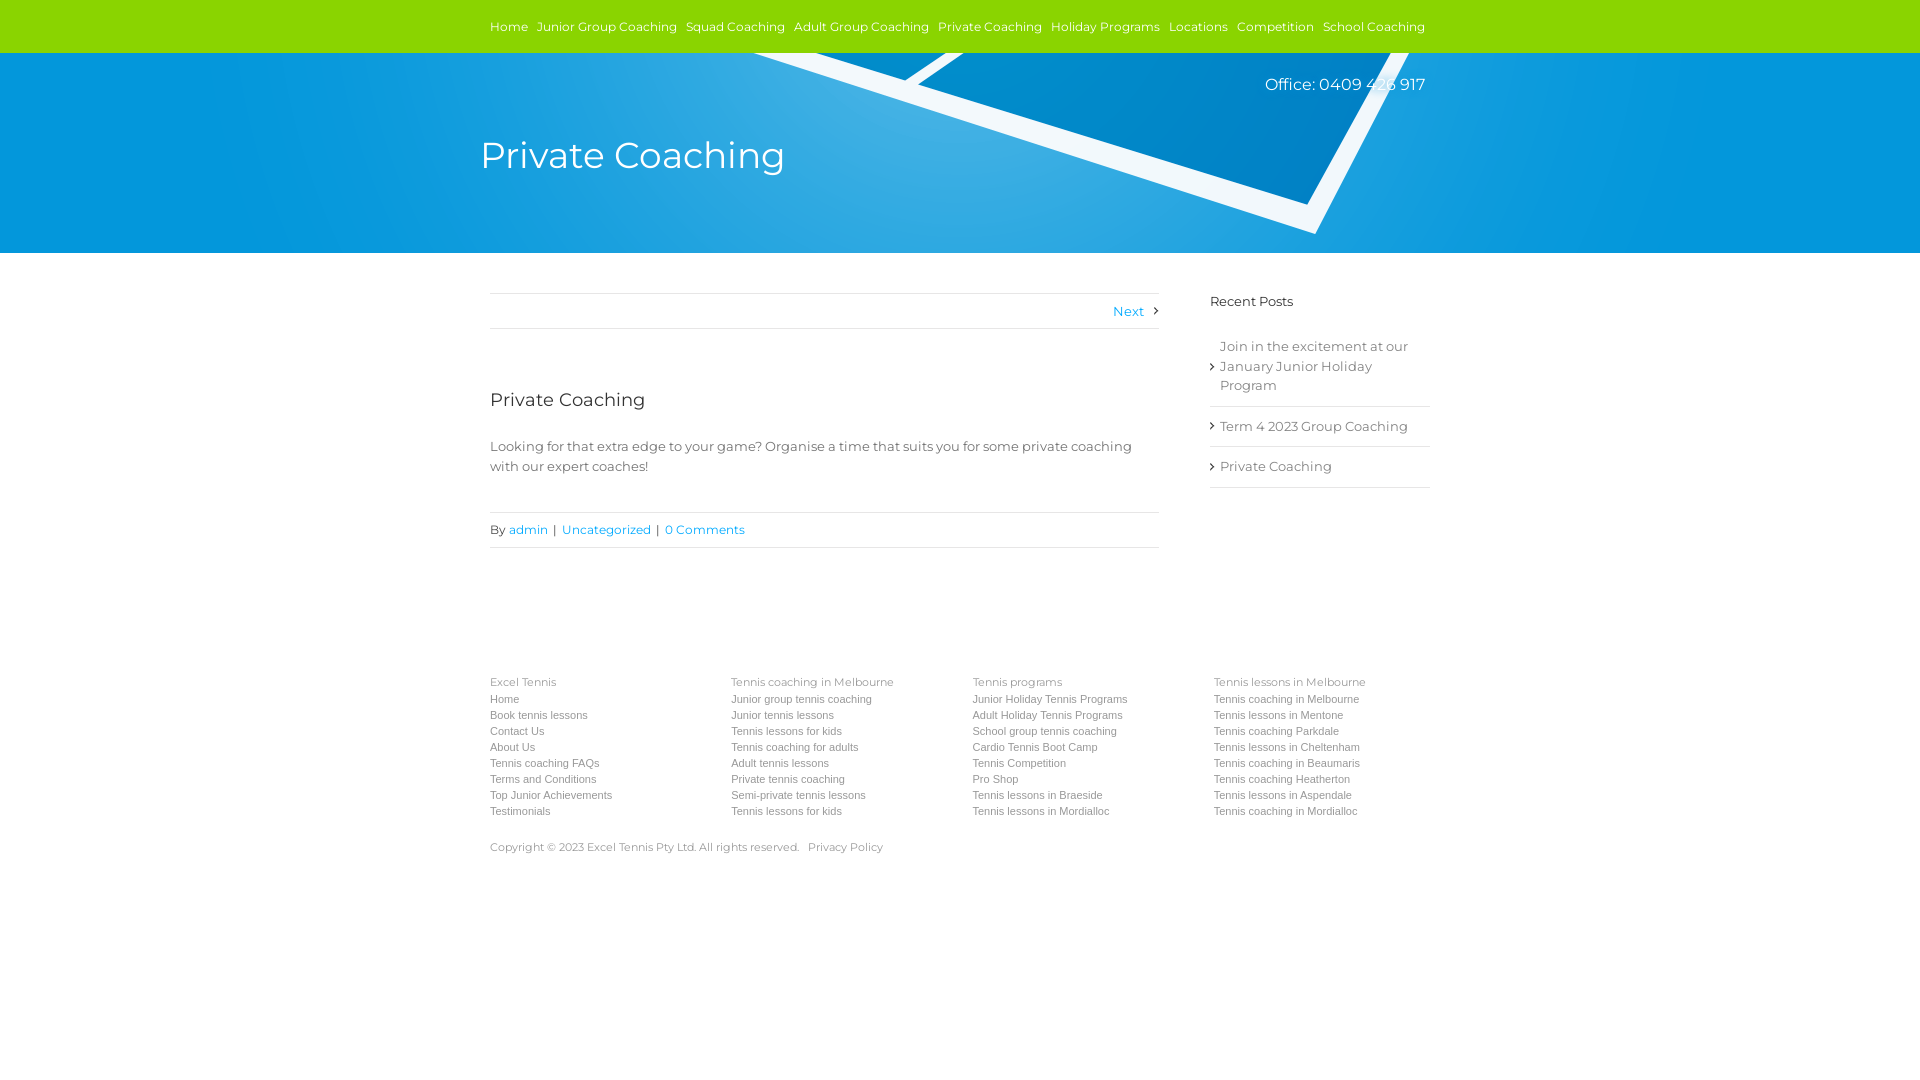  Describe the element at coordinates (1320, 367) in the screenshot. I see `Join in the excitement at our January Junior Holiday Program` at that location.